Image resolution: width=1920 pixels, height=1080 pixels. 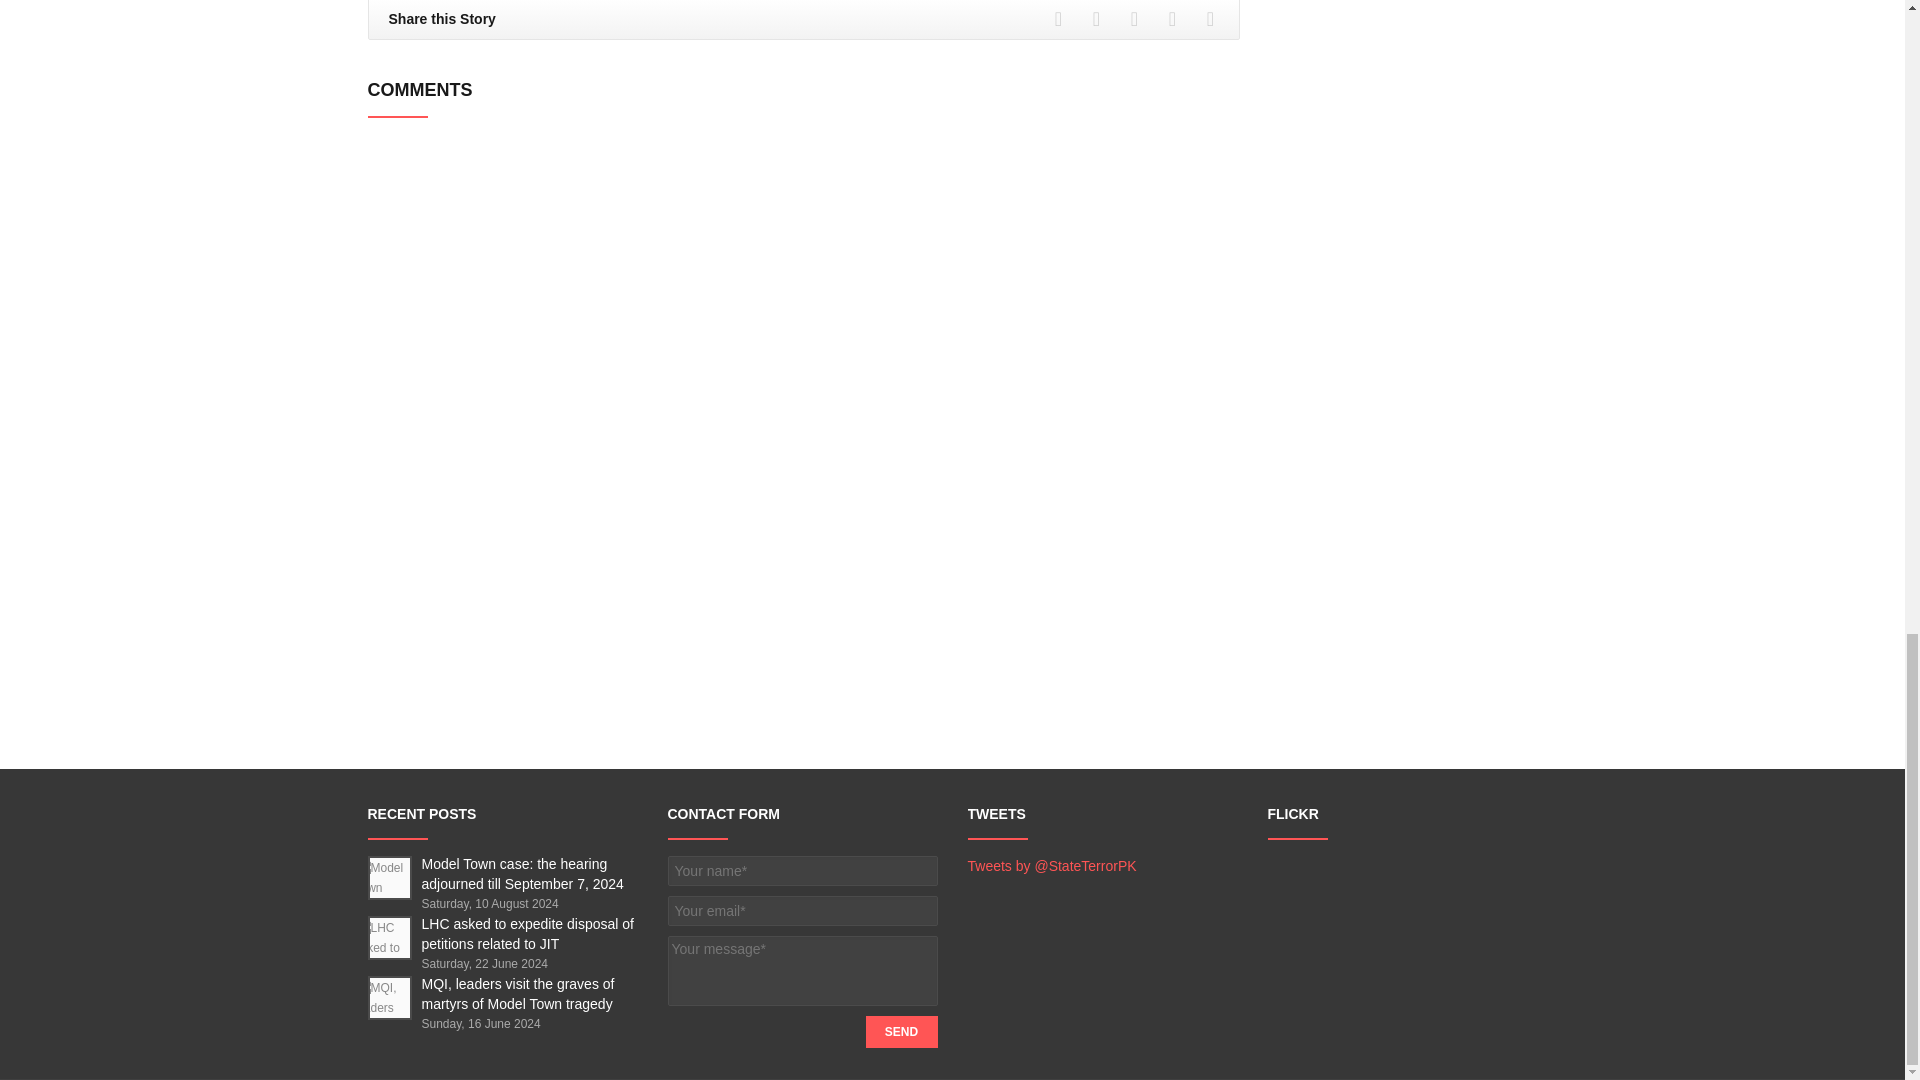 I want to click on LHC asked to expedite disposal of petitions related to JIT, so click(x=528, y=933).